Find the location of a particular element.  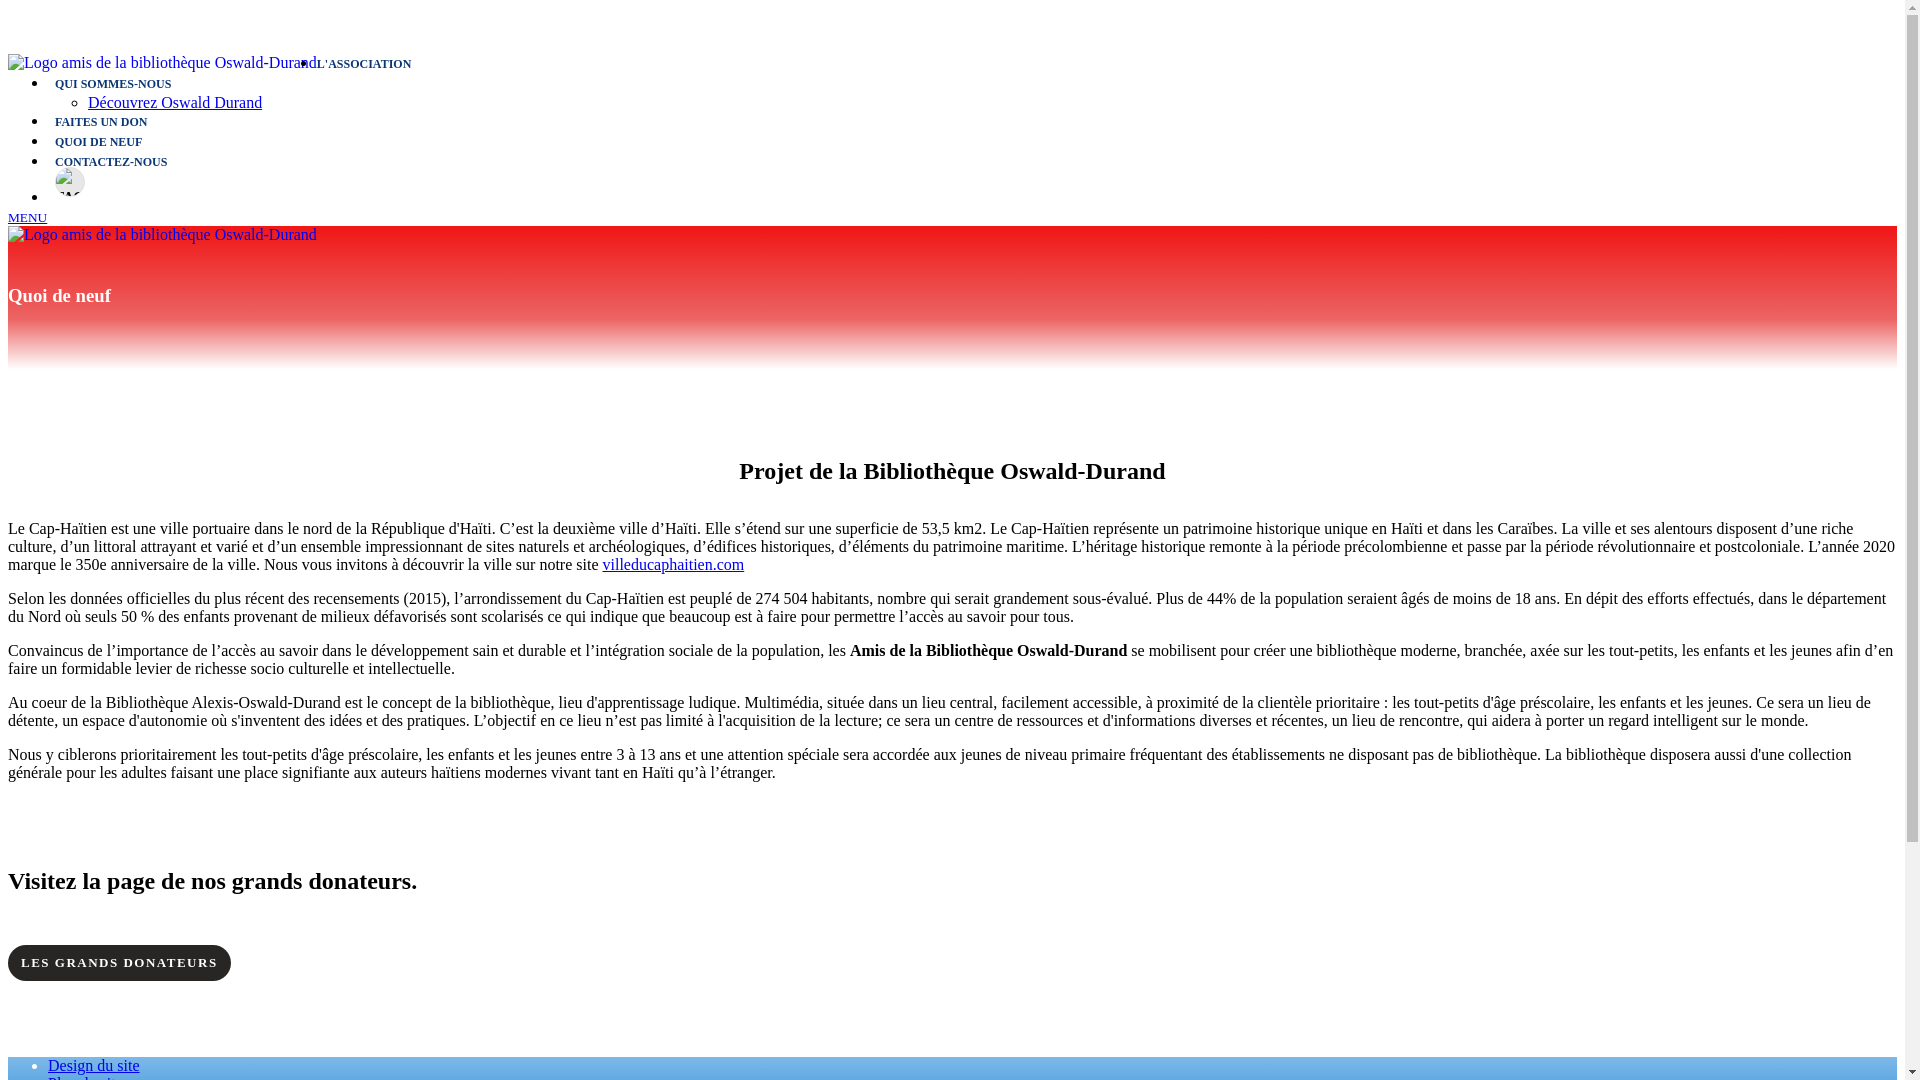

QUI SOMMES-NOUS is located at coordinates (972, 84).